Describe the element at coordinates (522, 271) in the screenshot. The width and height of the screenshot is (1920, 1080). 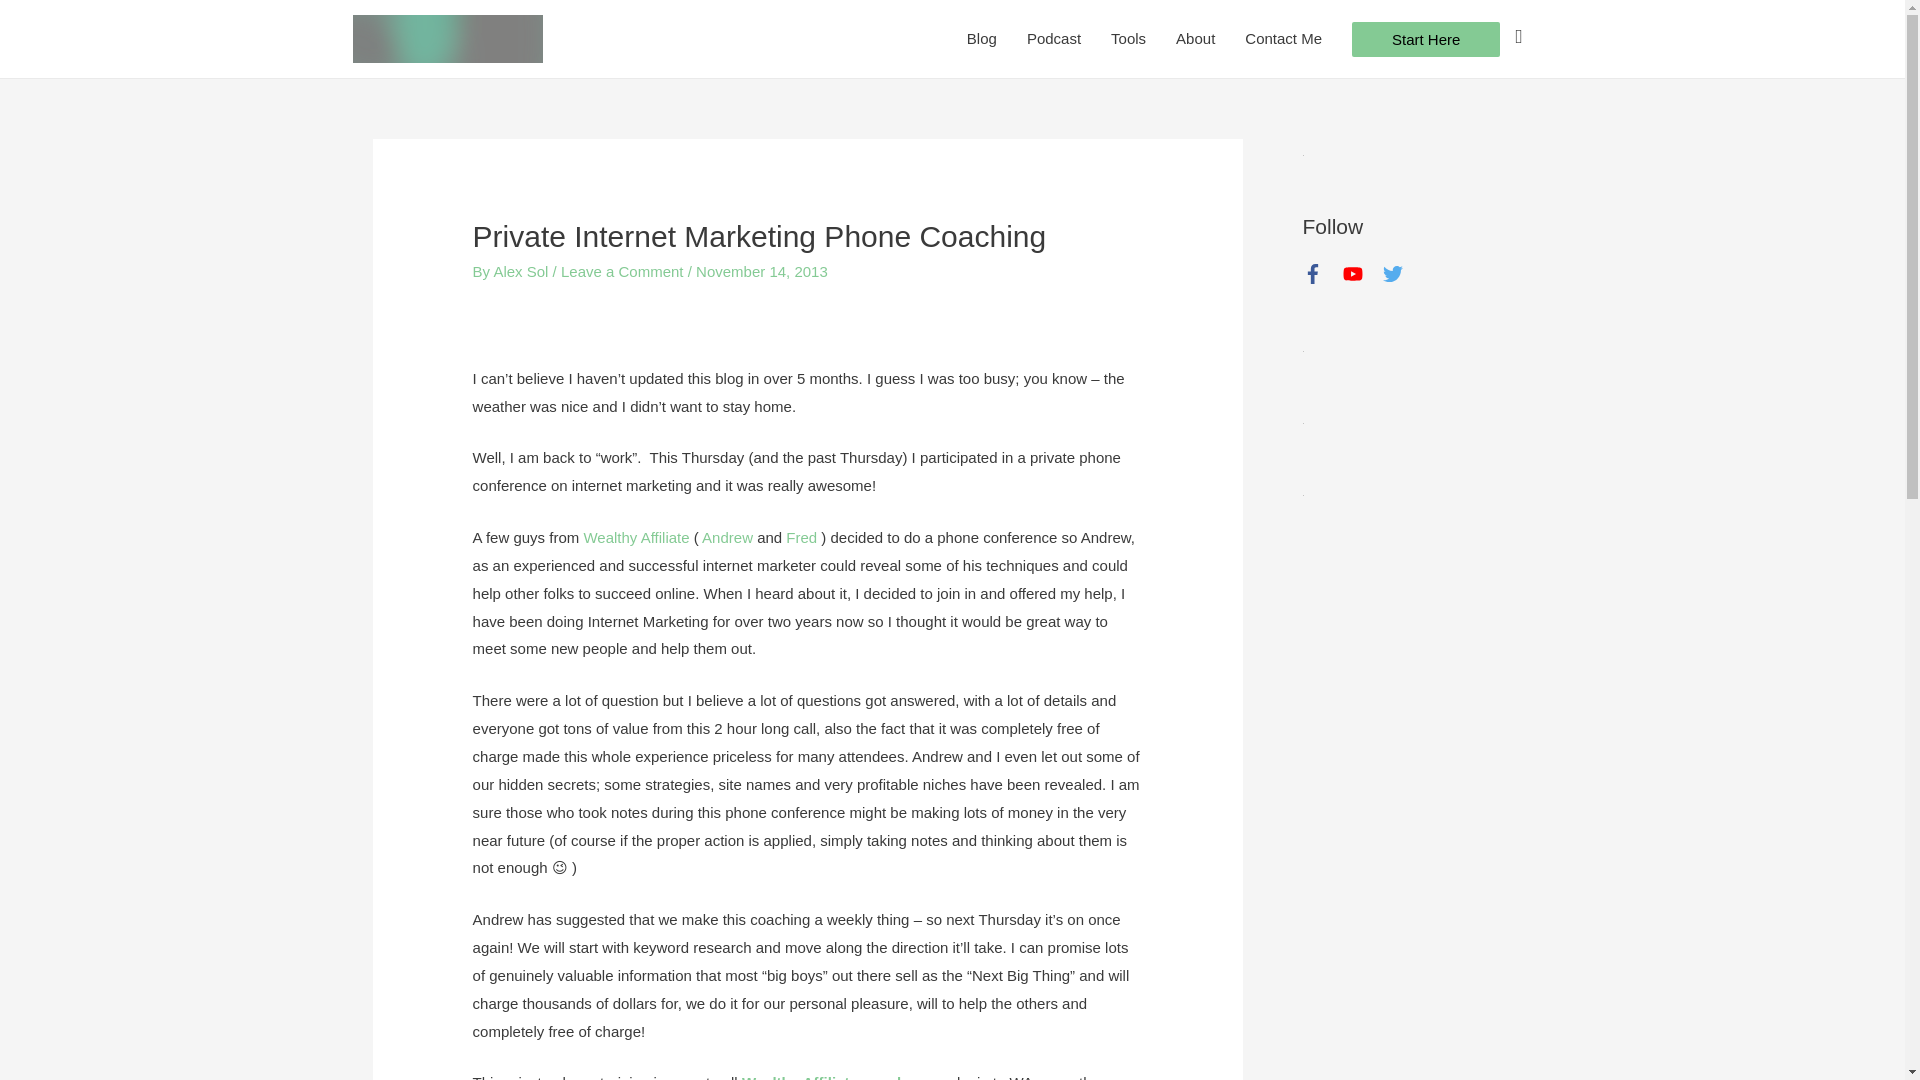
I see `View all posts by Alex Sol` at that location.